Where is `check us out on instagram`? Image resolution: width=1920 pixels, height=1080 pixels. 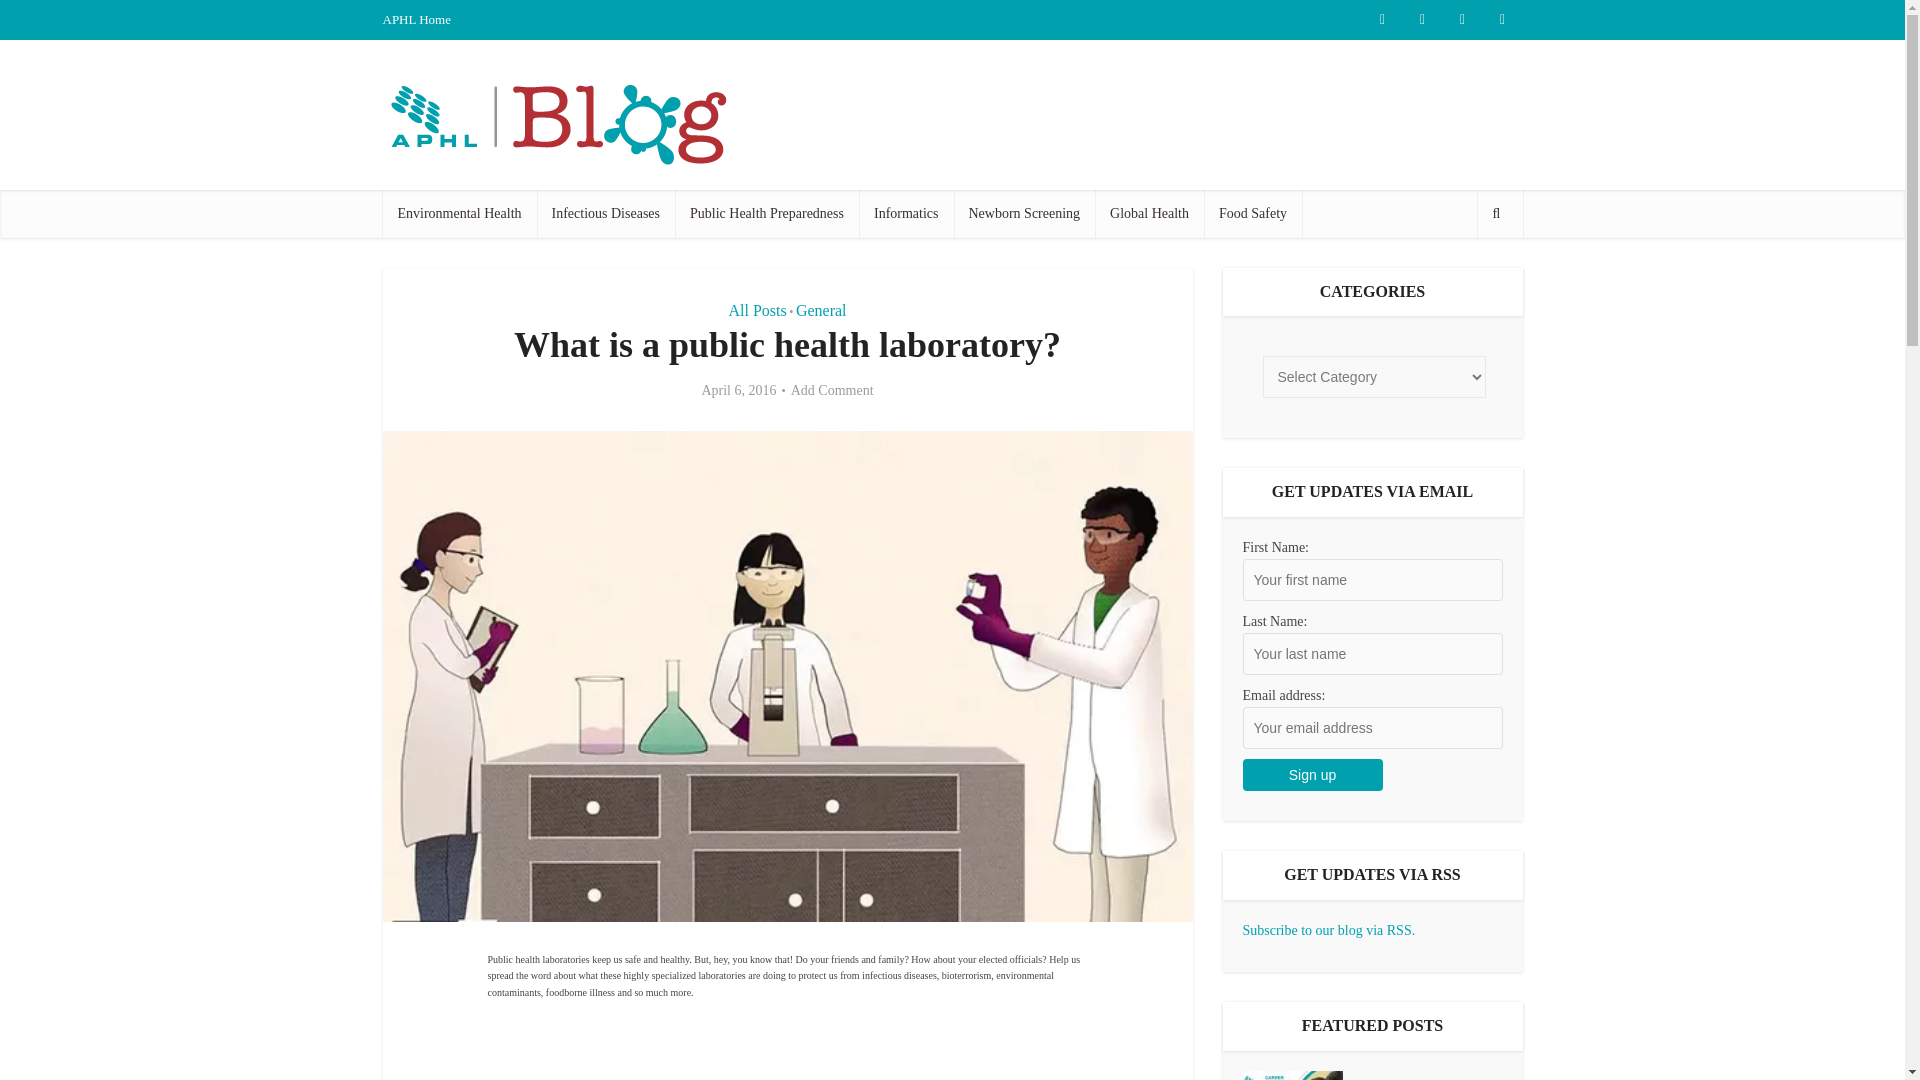 check us out on instagram is located at coordinates (1462, 20).